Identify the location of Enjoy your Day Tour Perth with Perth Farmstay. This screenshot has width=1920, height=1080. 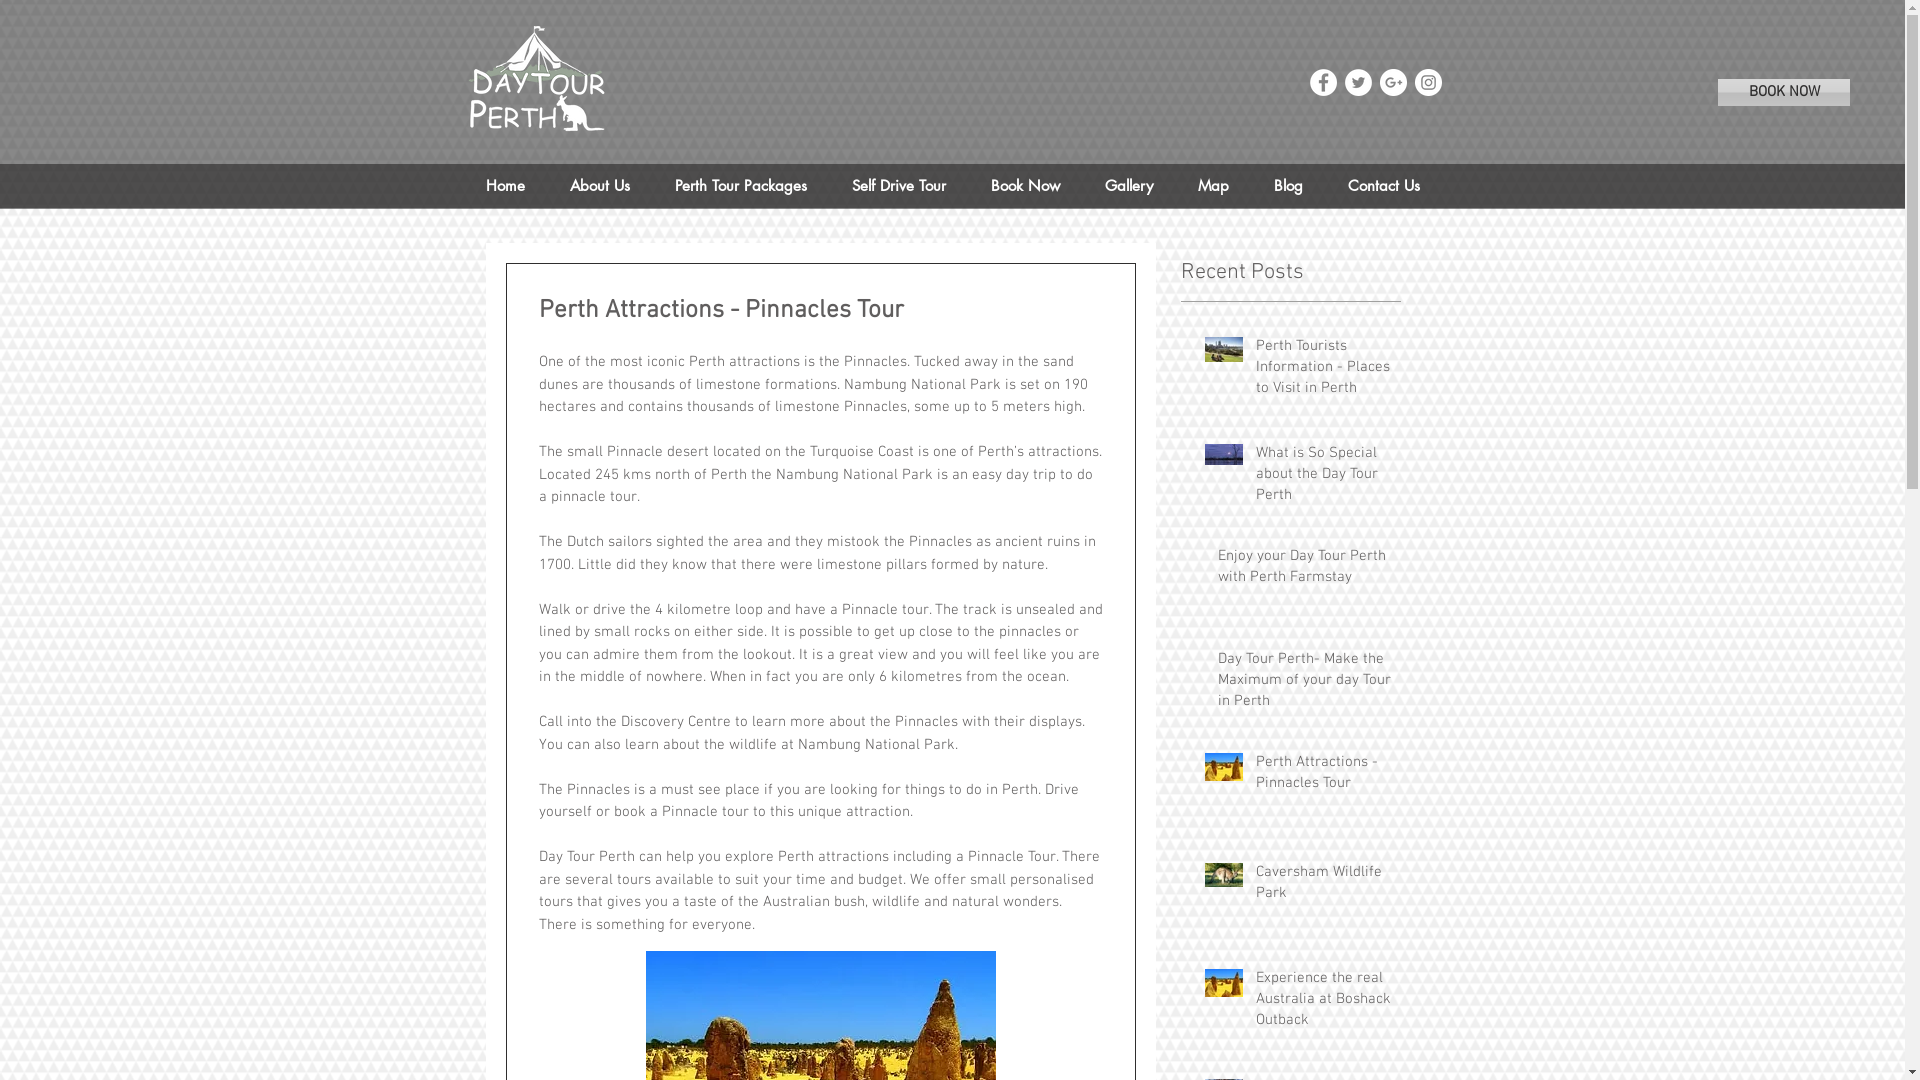
(1309, 571).